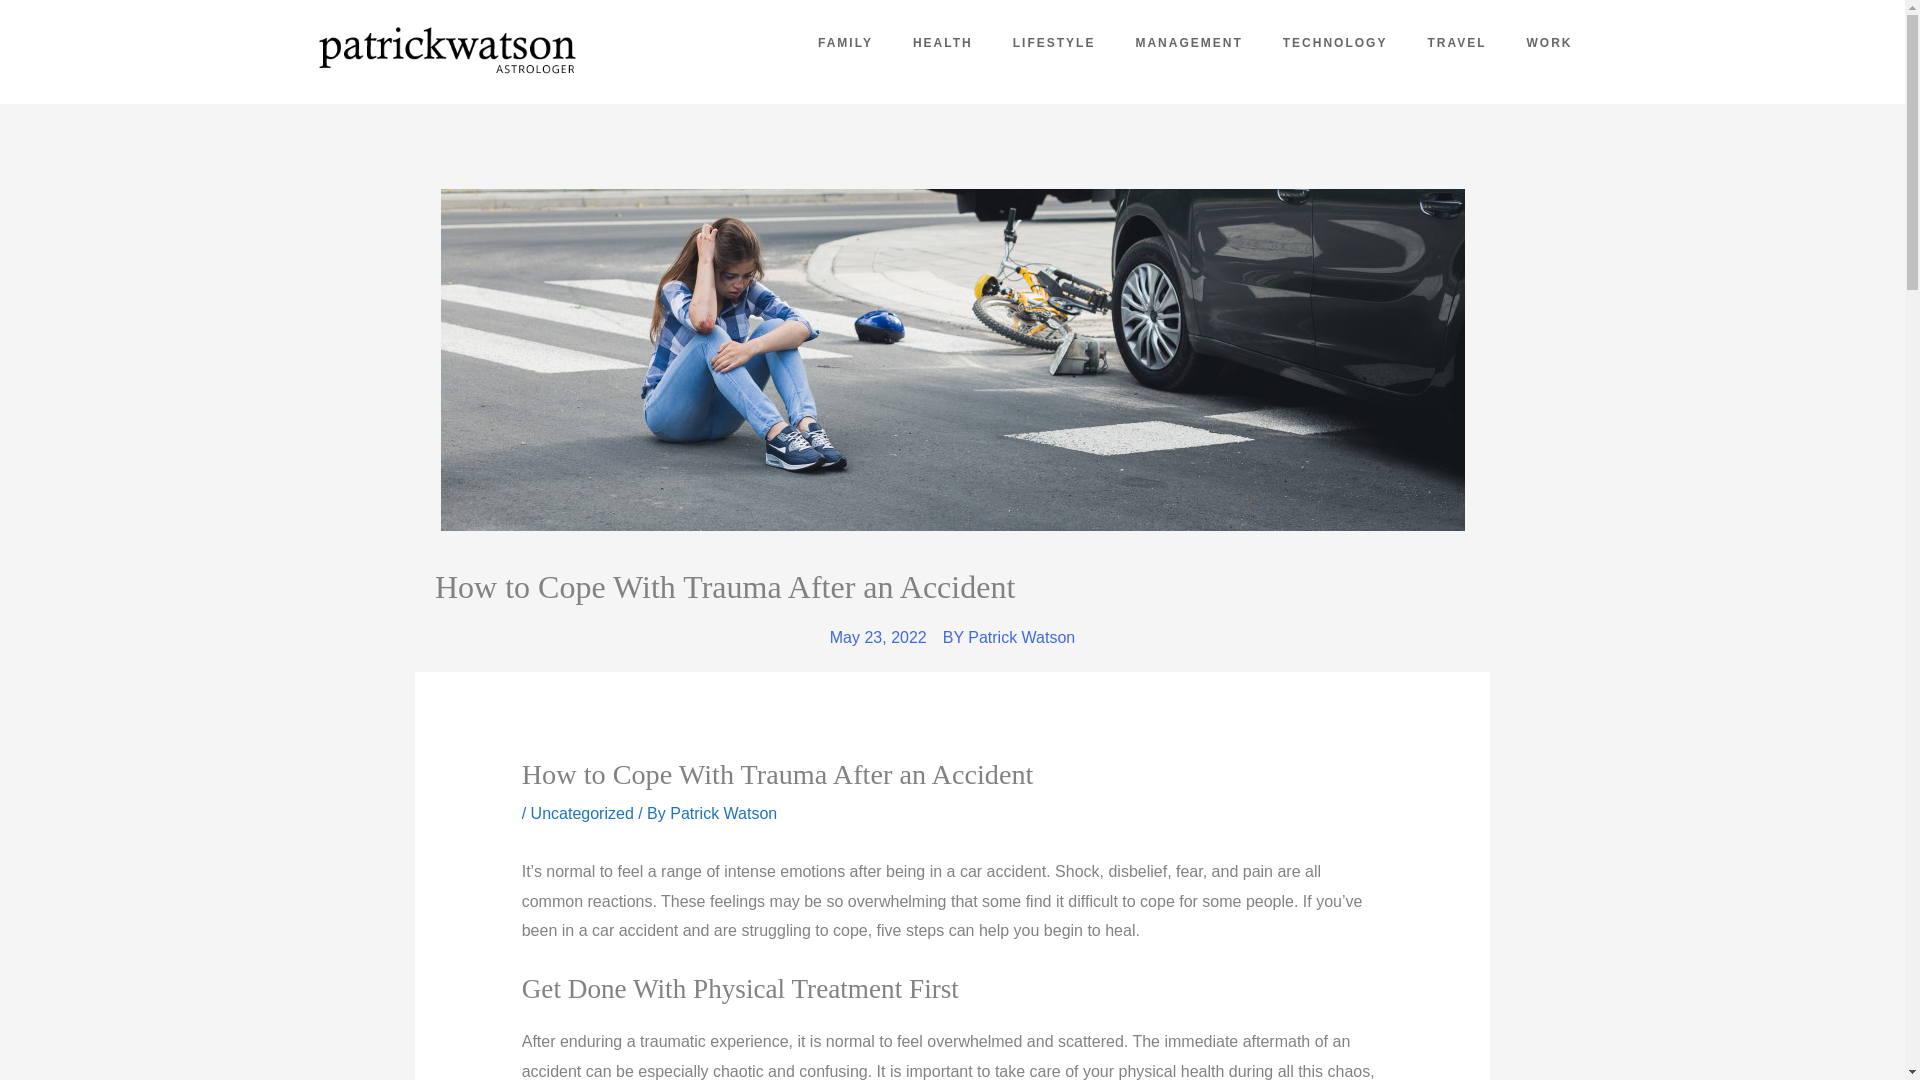 This screenshot has width=1920, height=1080. What do you see at coordinates (878, 638) in the screenshot?
I see `May 23, 2022` at bounding box center [878, 638].